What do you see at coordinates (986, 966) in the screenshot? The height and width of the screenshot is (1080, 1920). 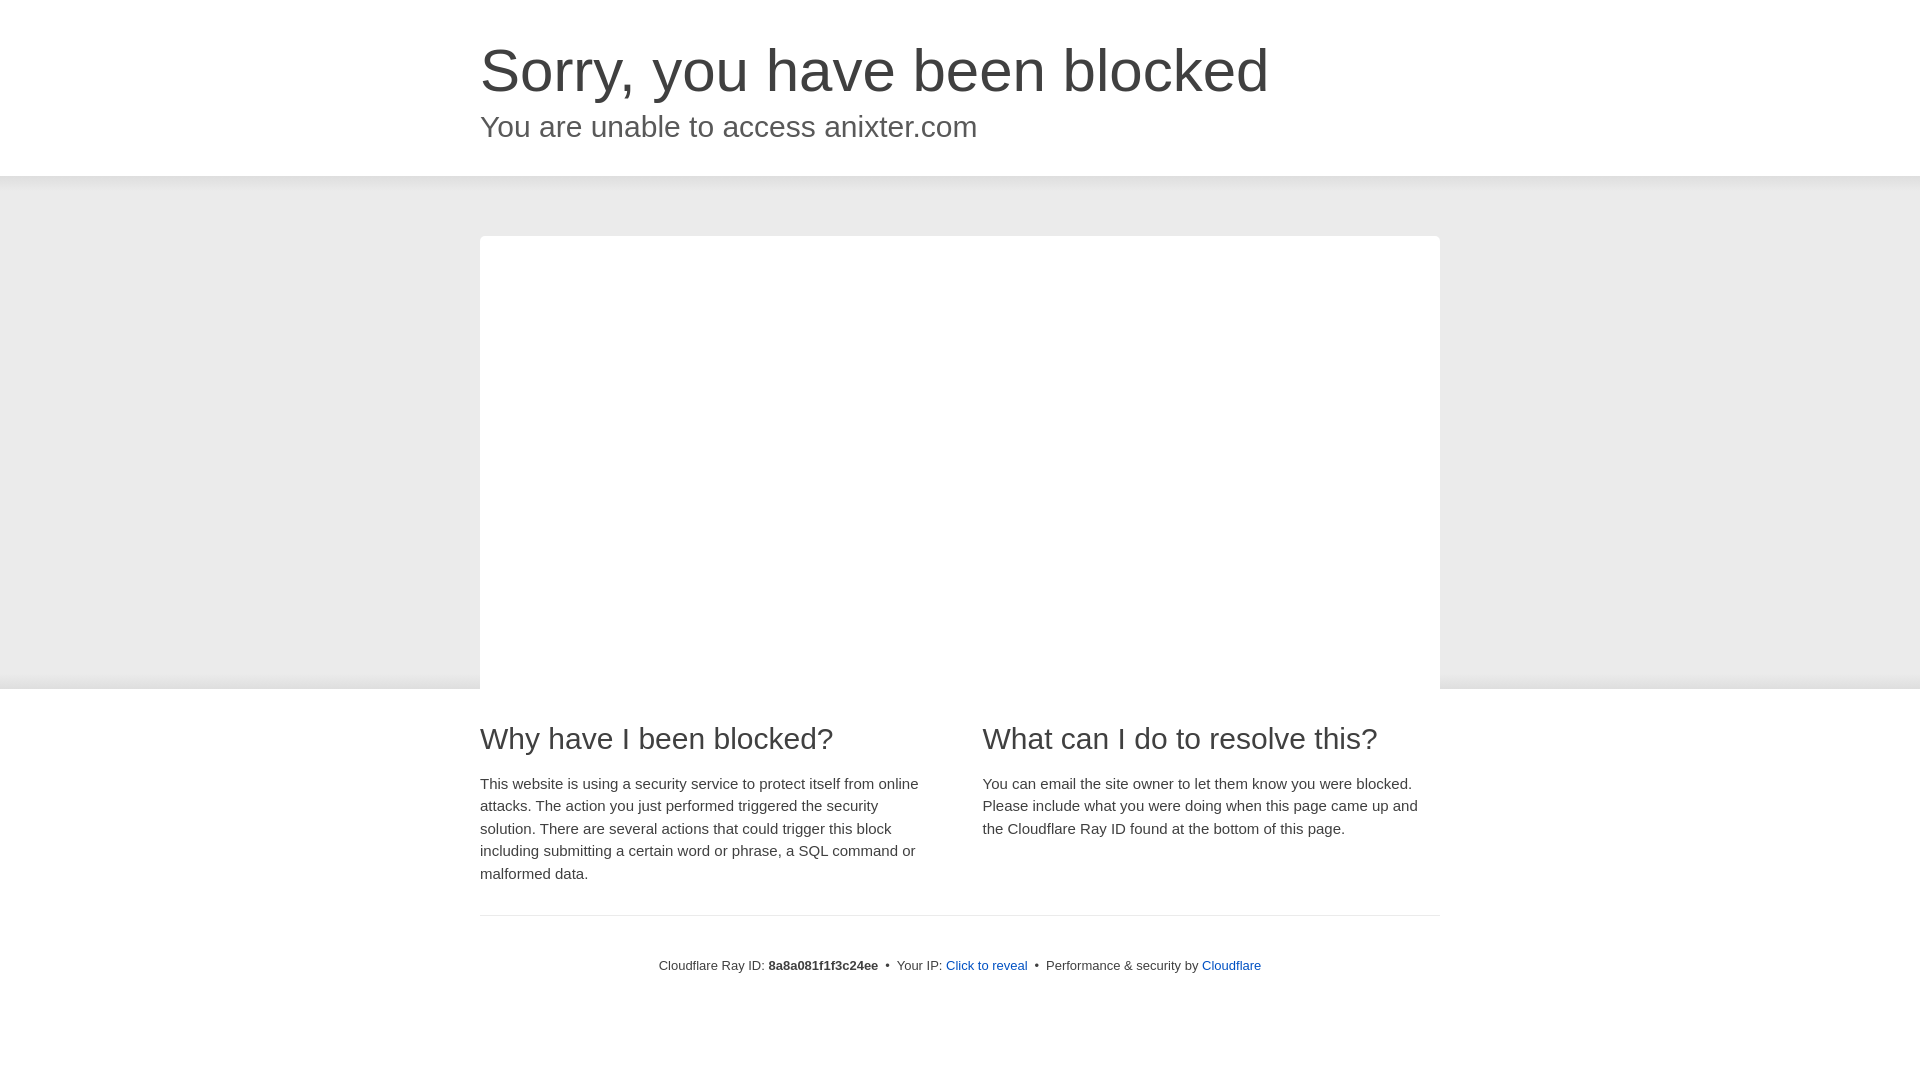 I see `Click to reveal` at bounding box center [986, 966].